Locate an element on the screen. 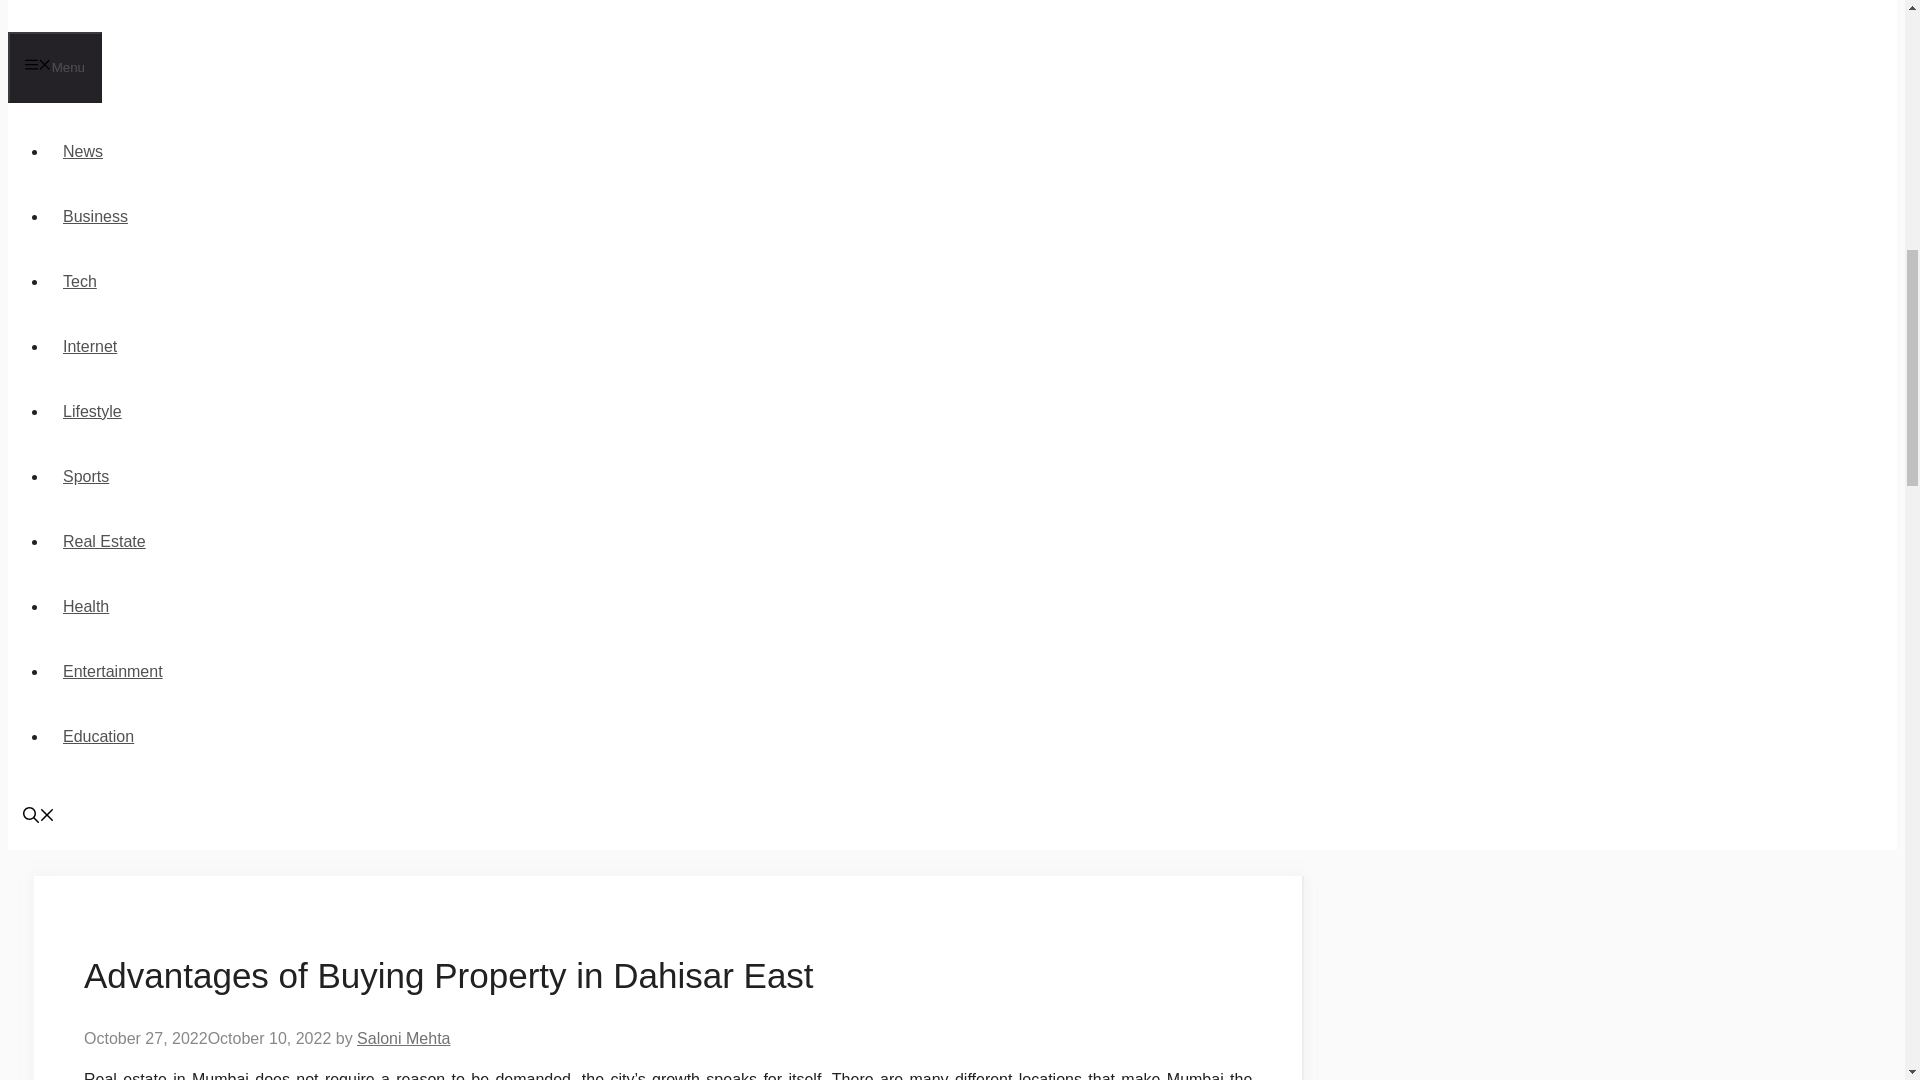  News is located at coordinates (82, 150).